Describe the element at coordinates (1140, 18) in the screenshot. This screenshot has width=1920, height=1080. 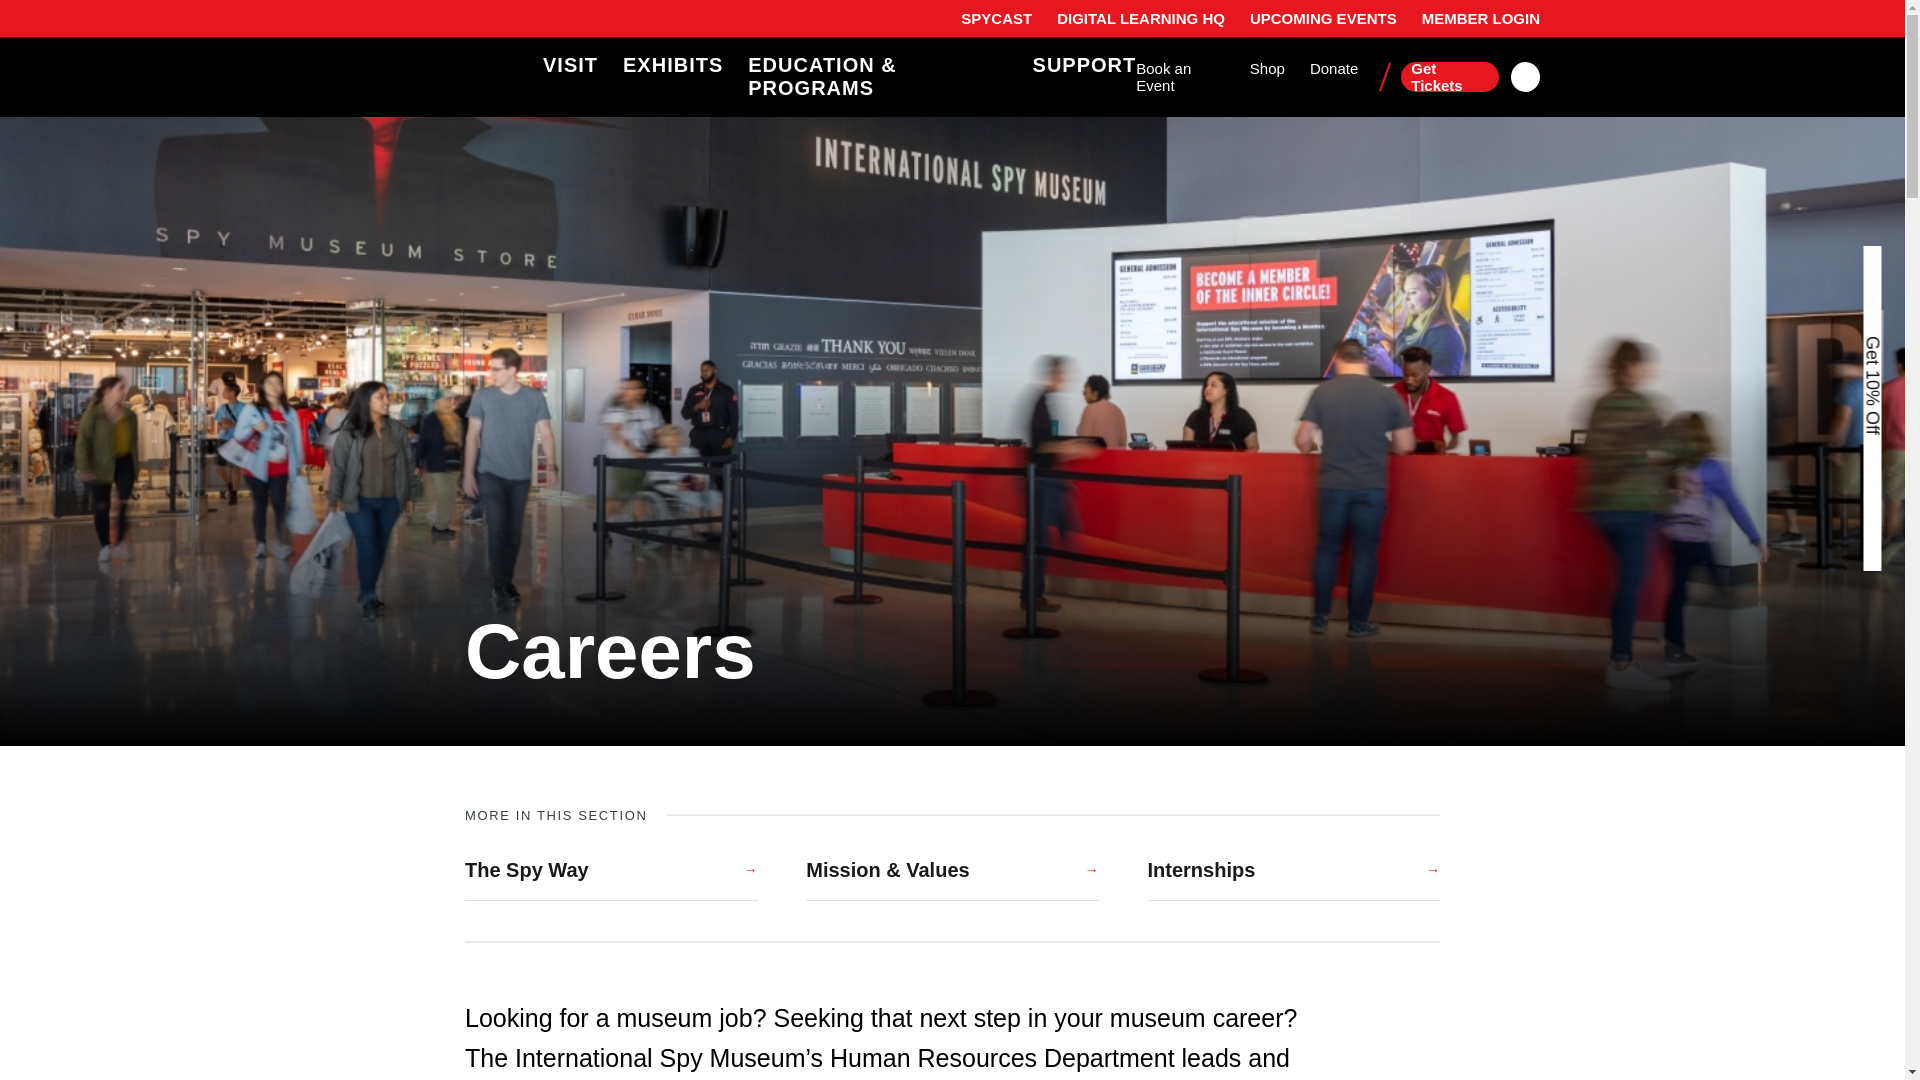
I see `DIGITAL LEARNING HQ` at that location.